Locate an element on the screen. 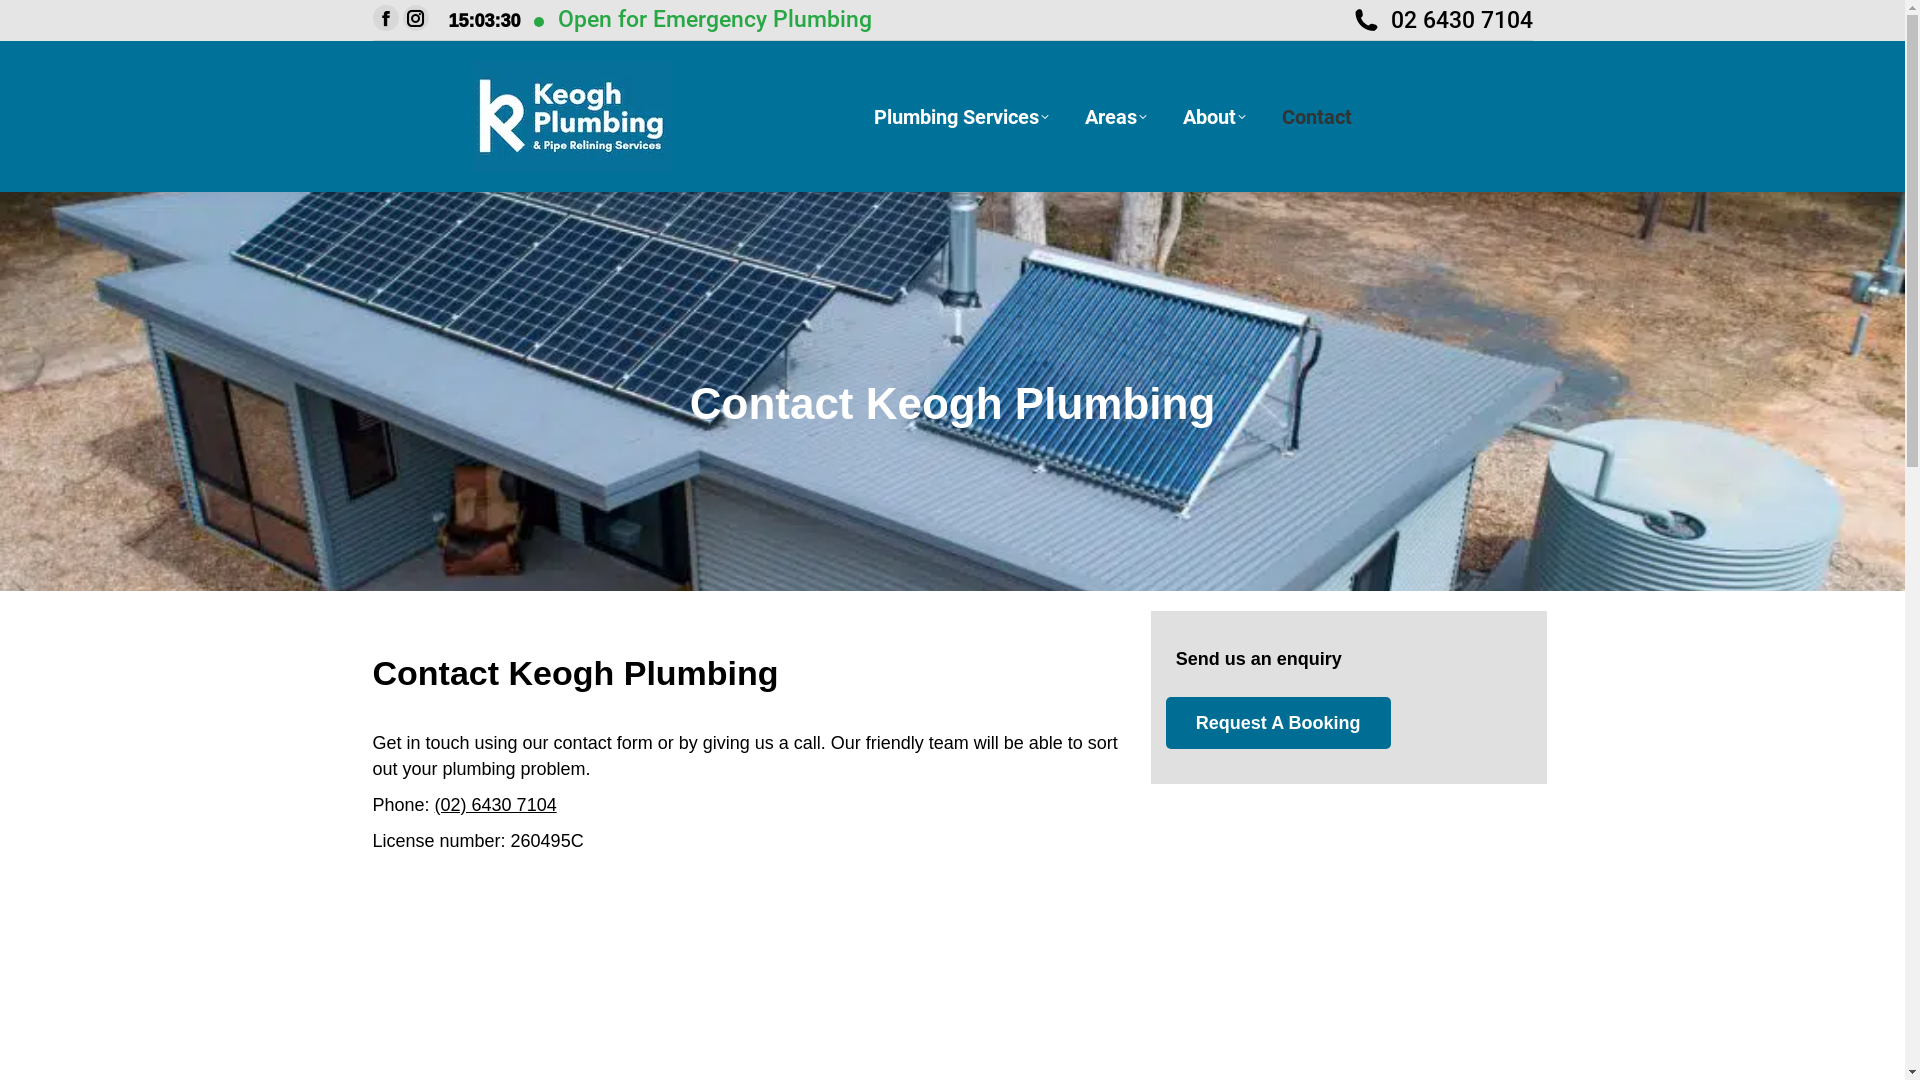  02 6430 7104 is located at coordinates (1442, 20).